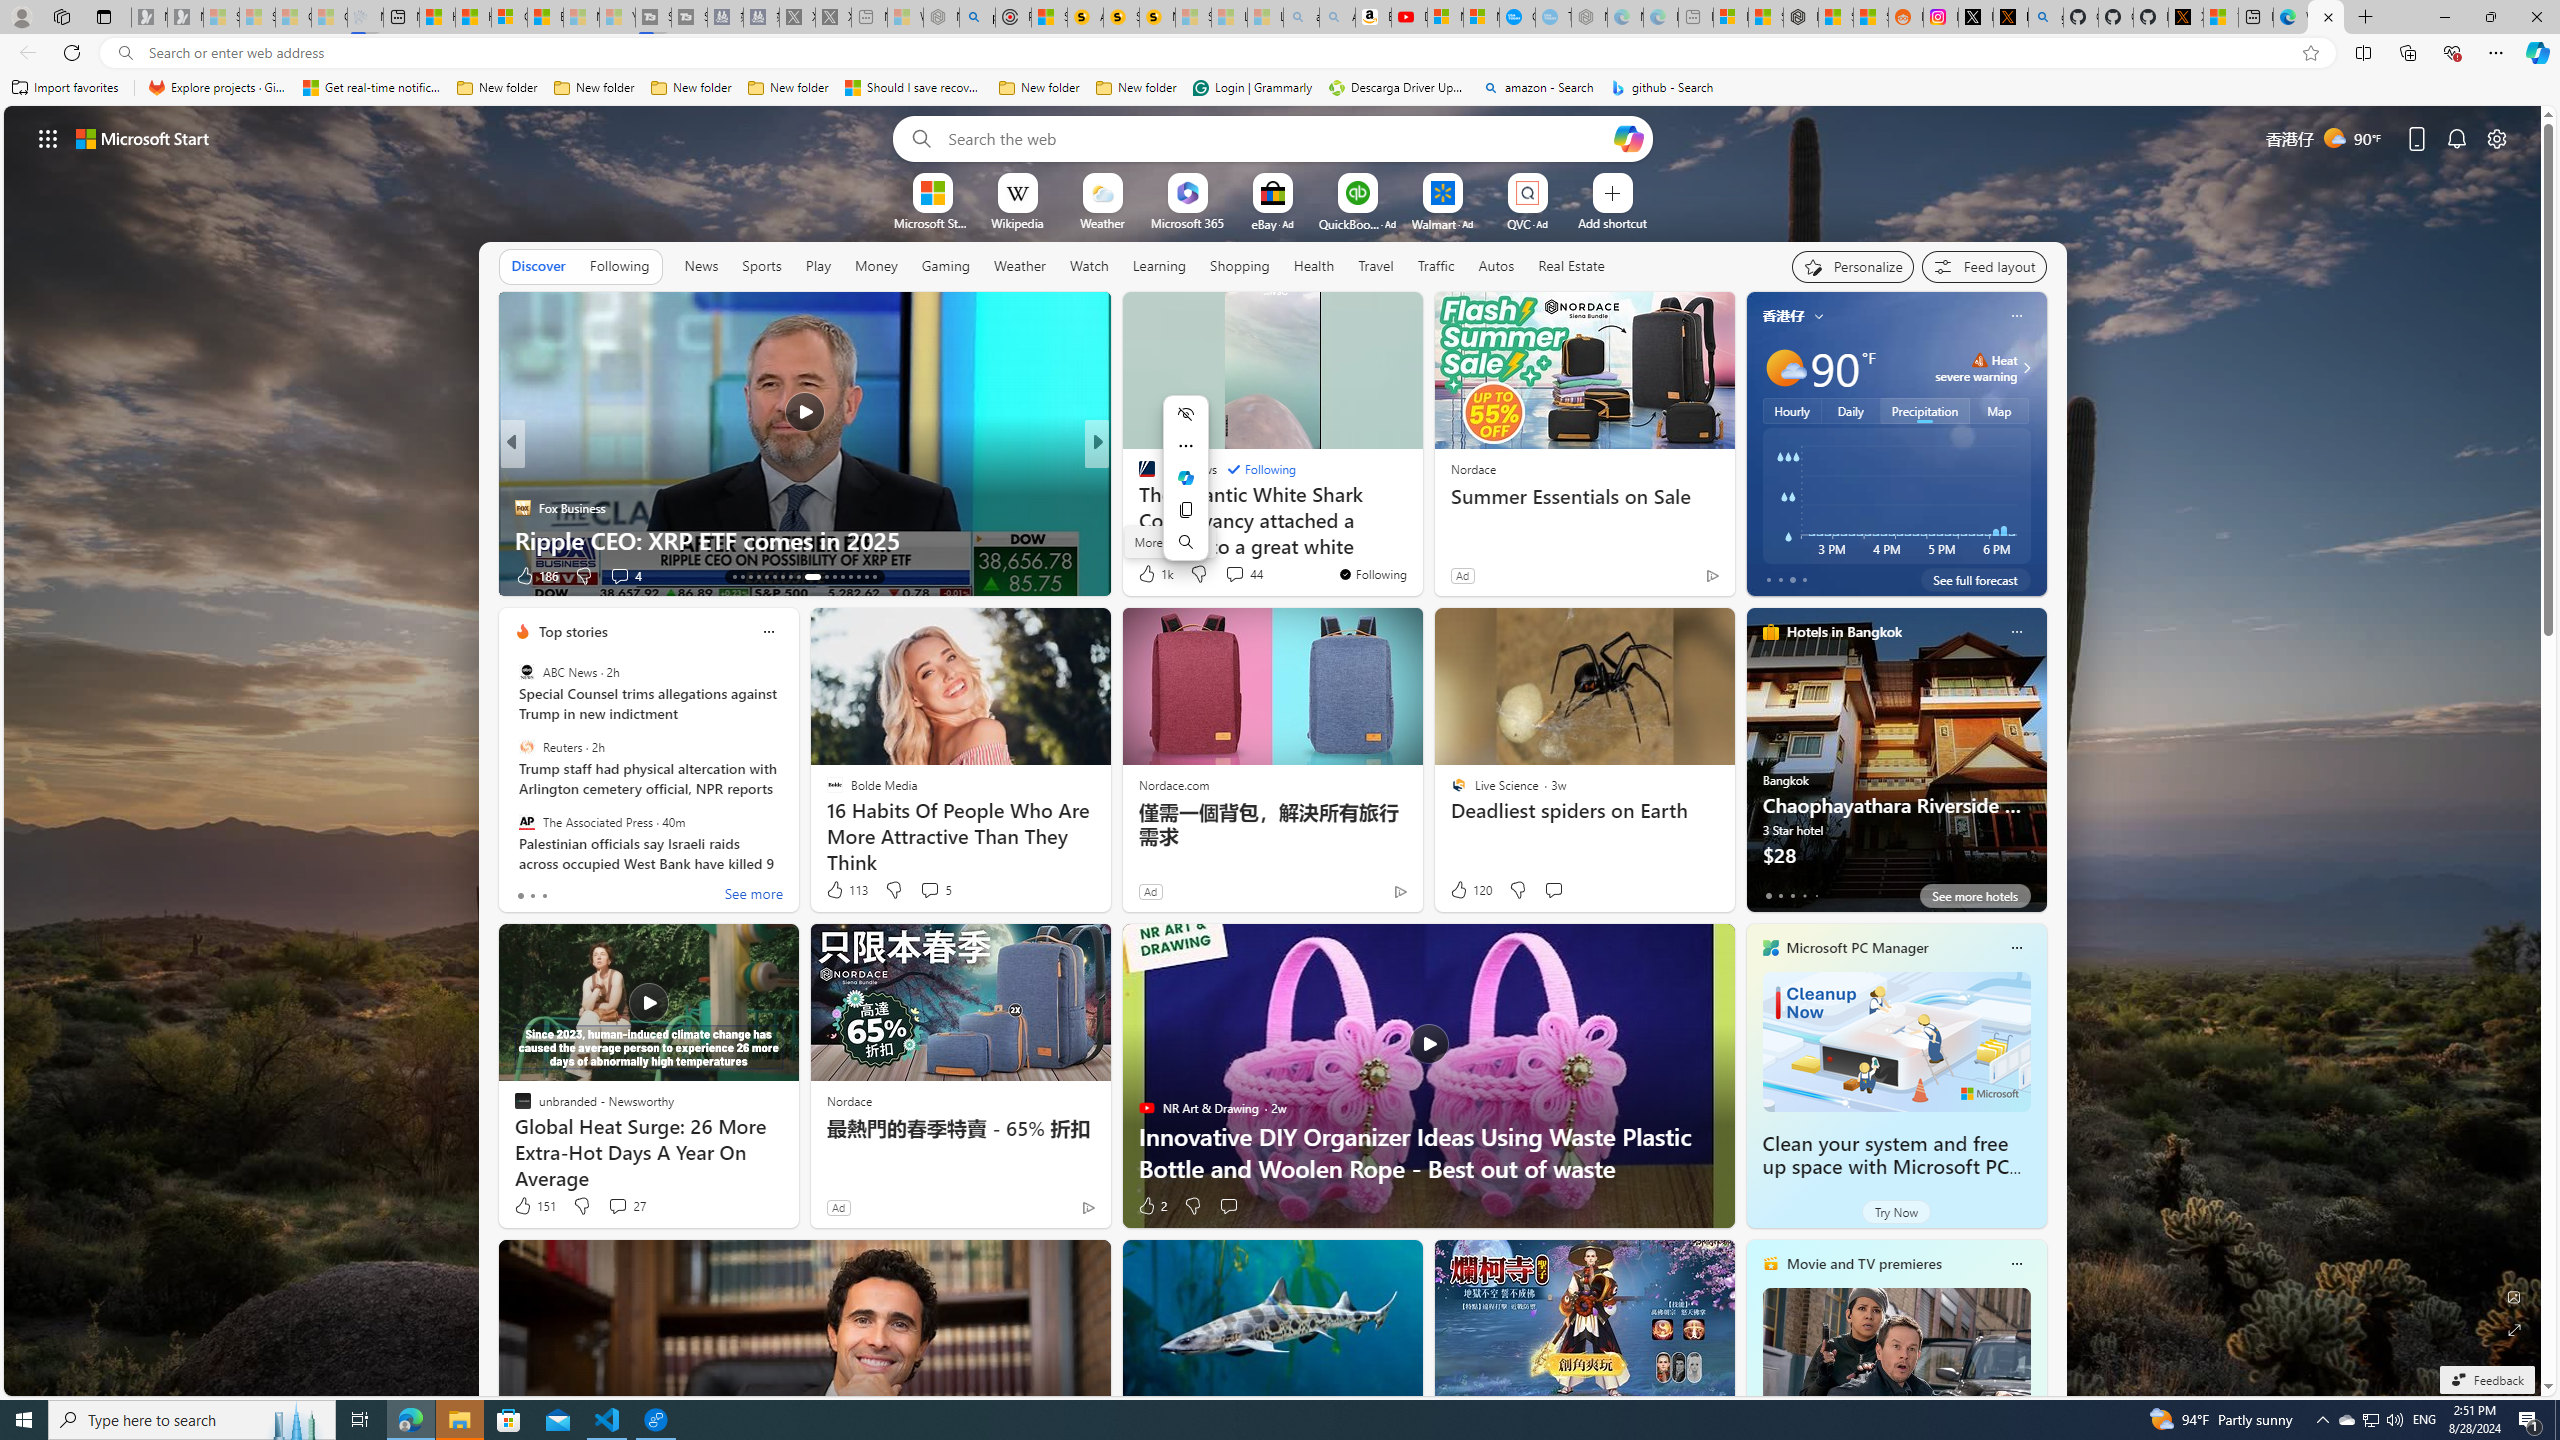 The width and height of the screenshot is (2560, 1440). I want to click on amazon - Search, so click(1538, 88).